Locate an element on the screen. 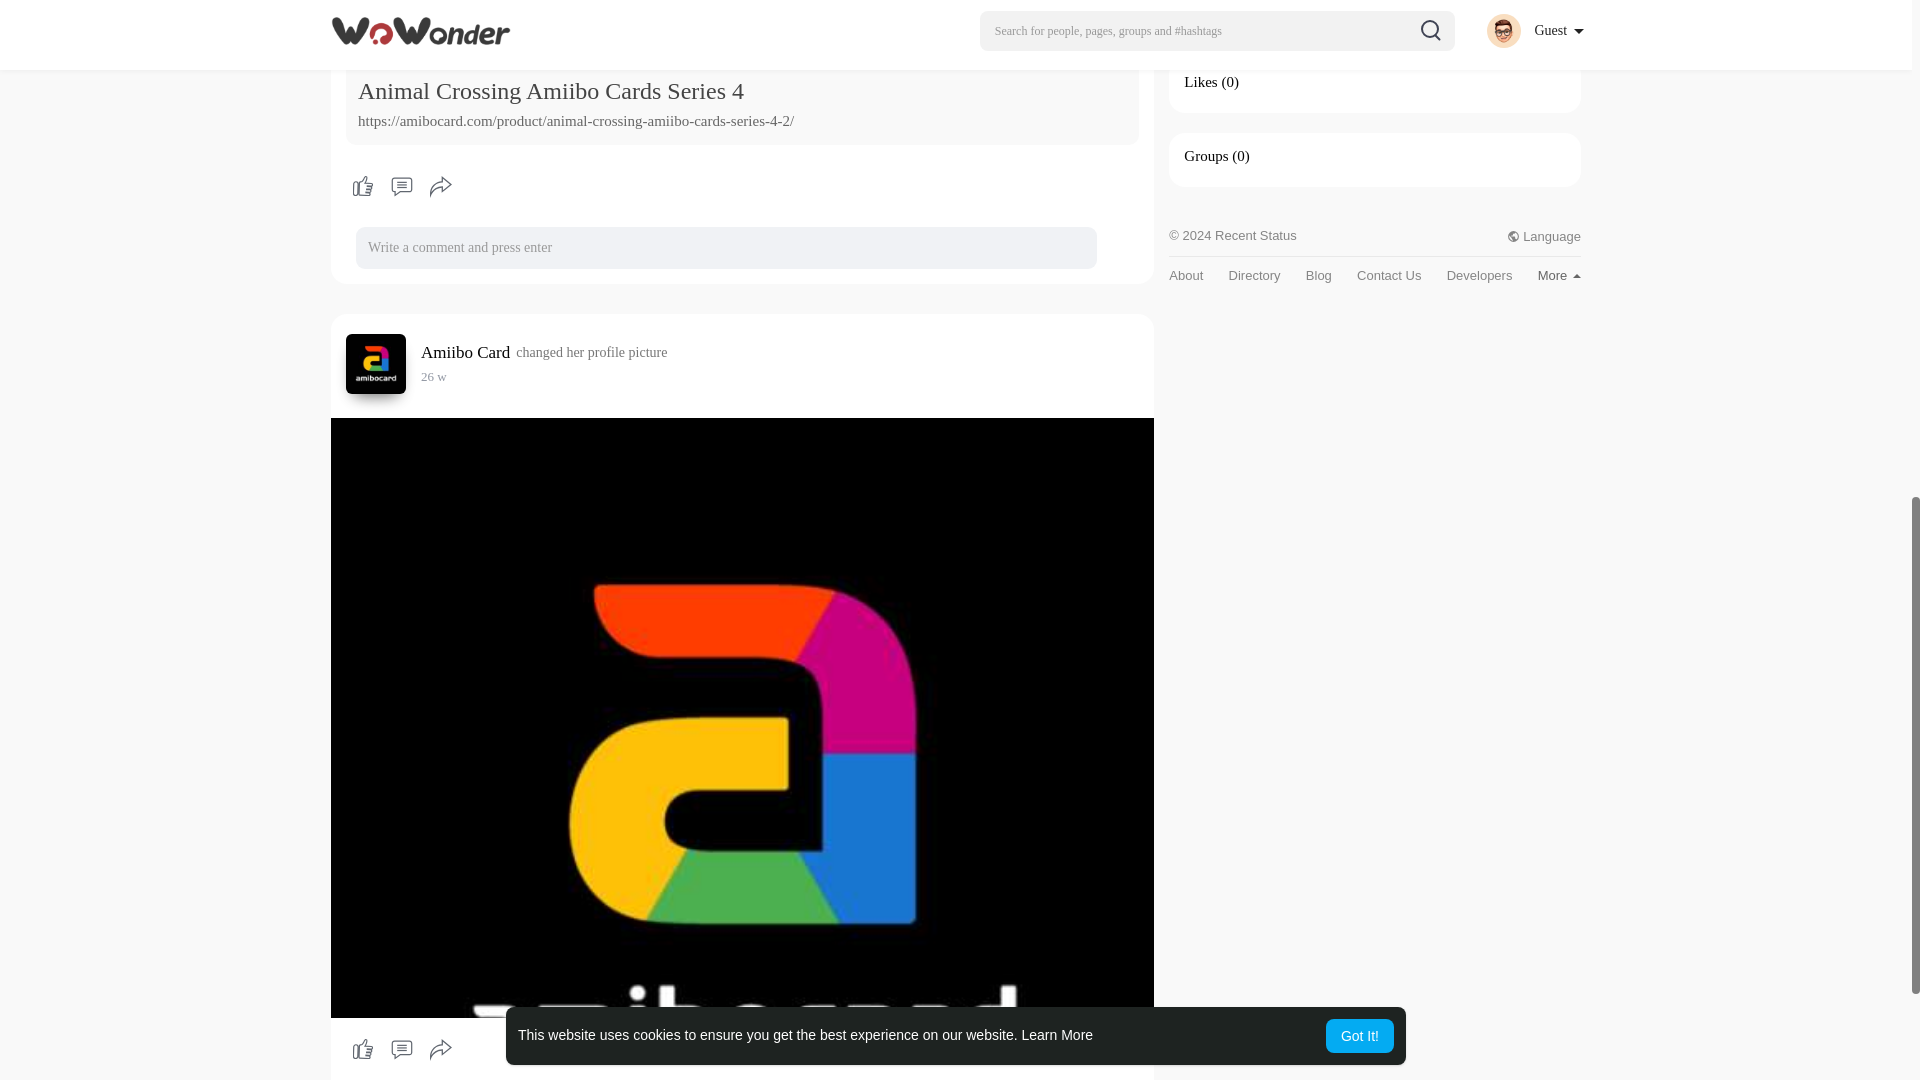 This screenshot has width=1920, height=1080. Groups is located at coordinates (1206, 156).